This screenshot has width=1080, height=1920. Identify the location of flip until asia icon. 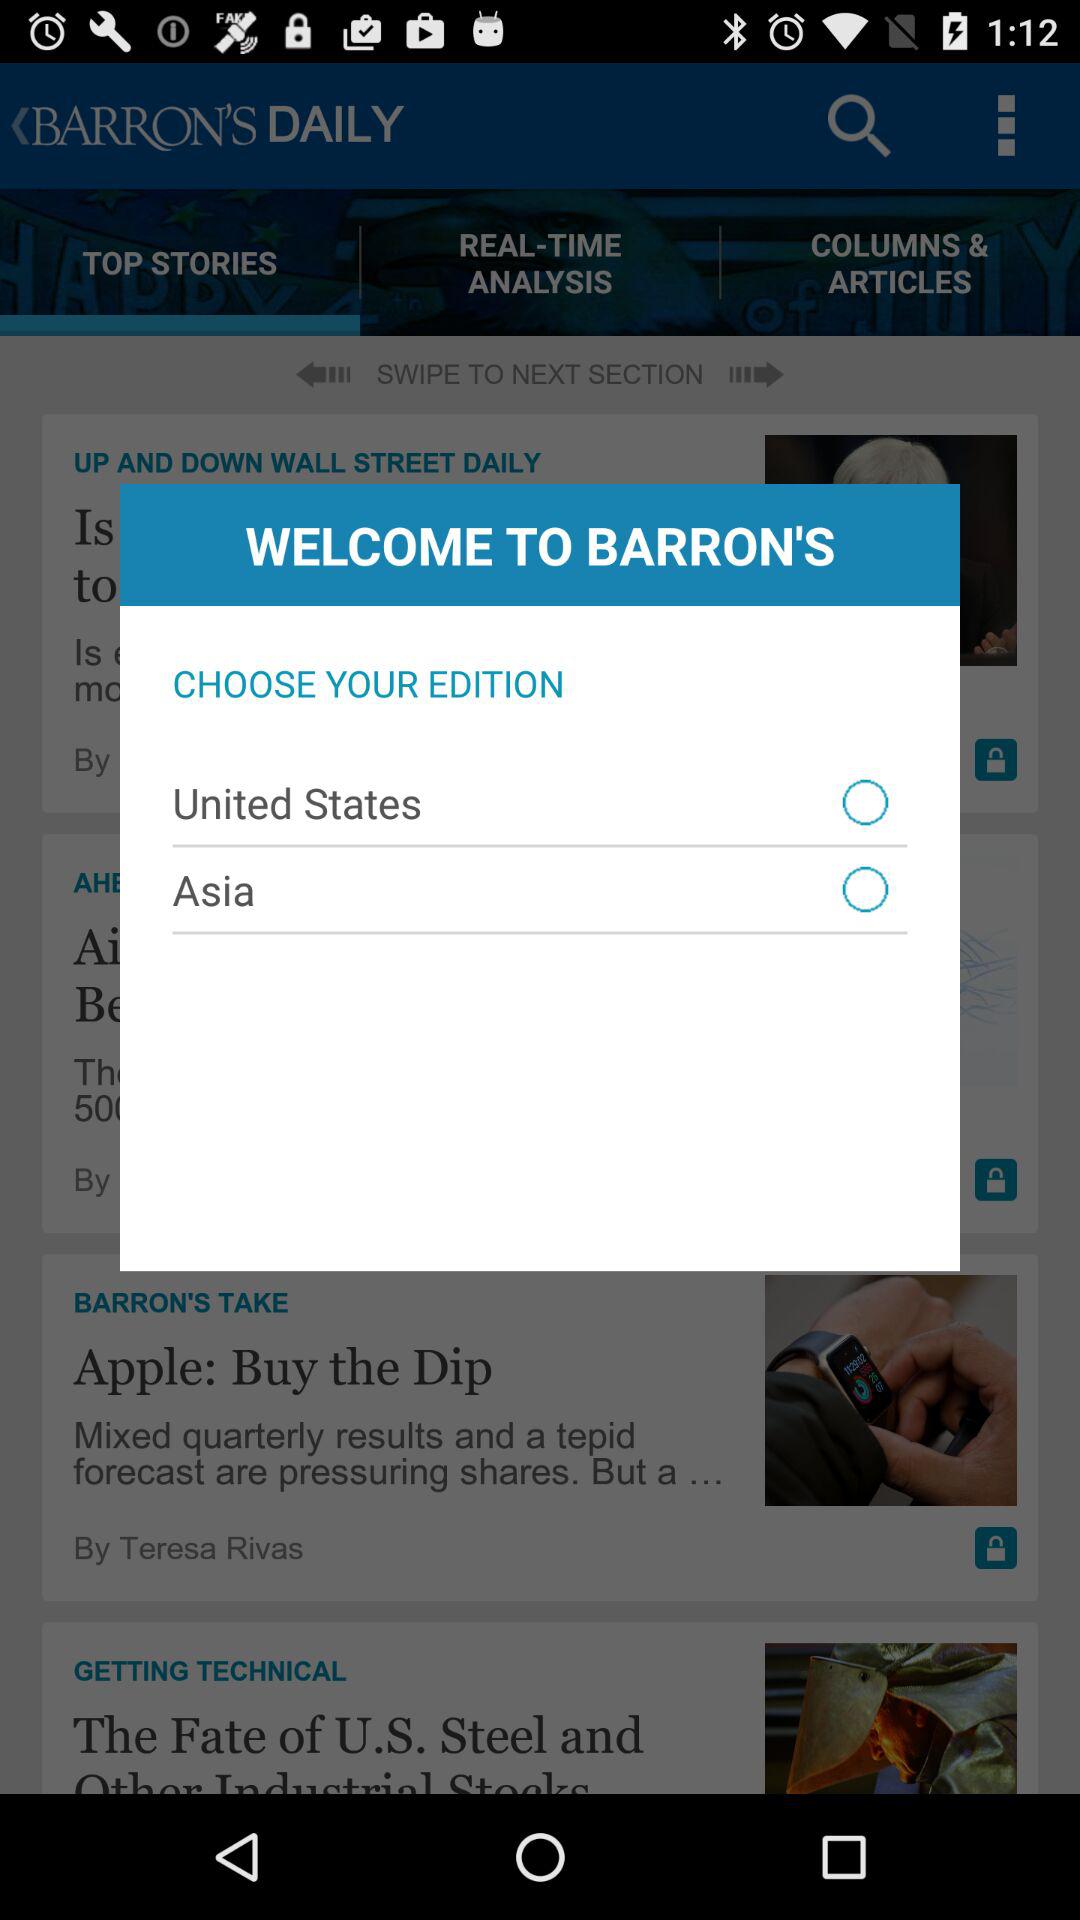
(540, 889).